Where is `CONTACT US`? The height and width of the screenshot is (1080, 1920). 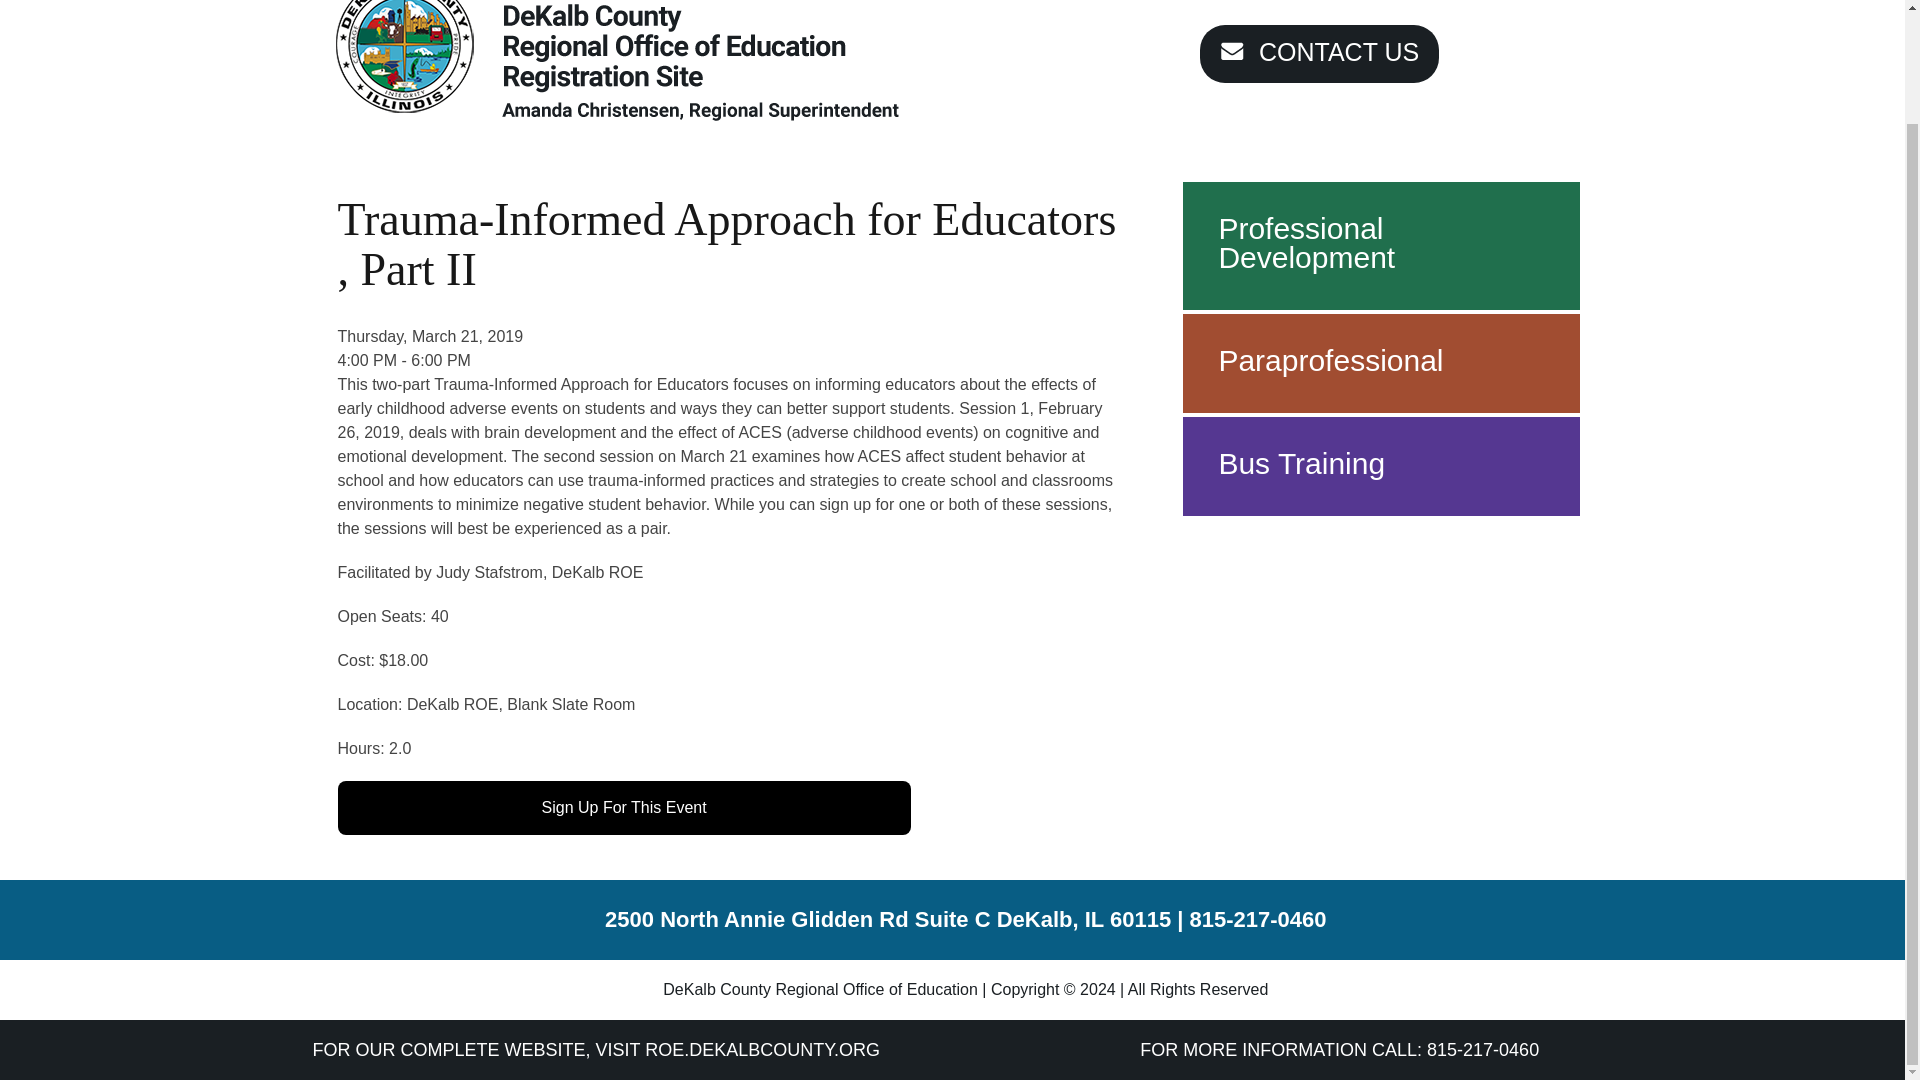 CONTACT US is located at coordinates (1319, 54).